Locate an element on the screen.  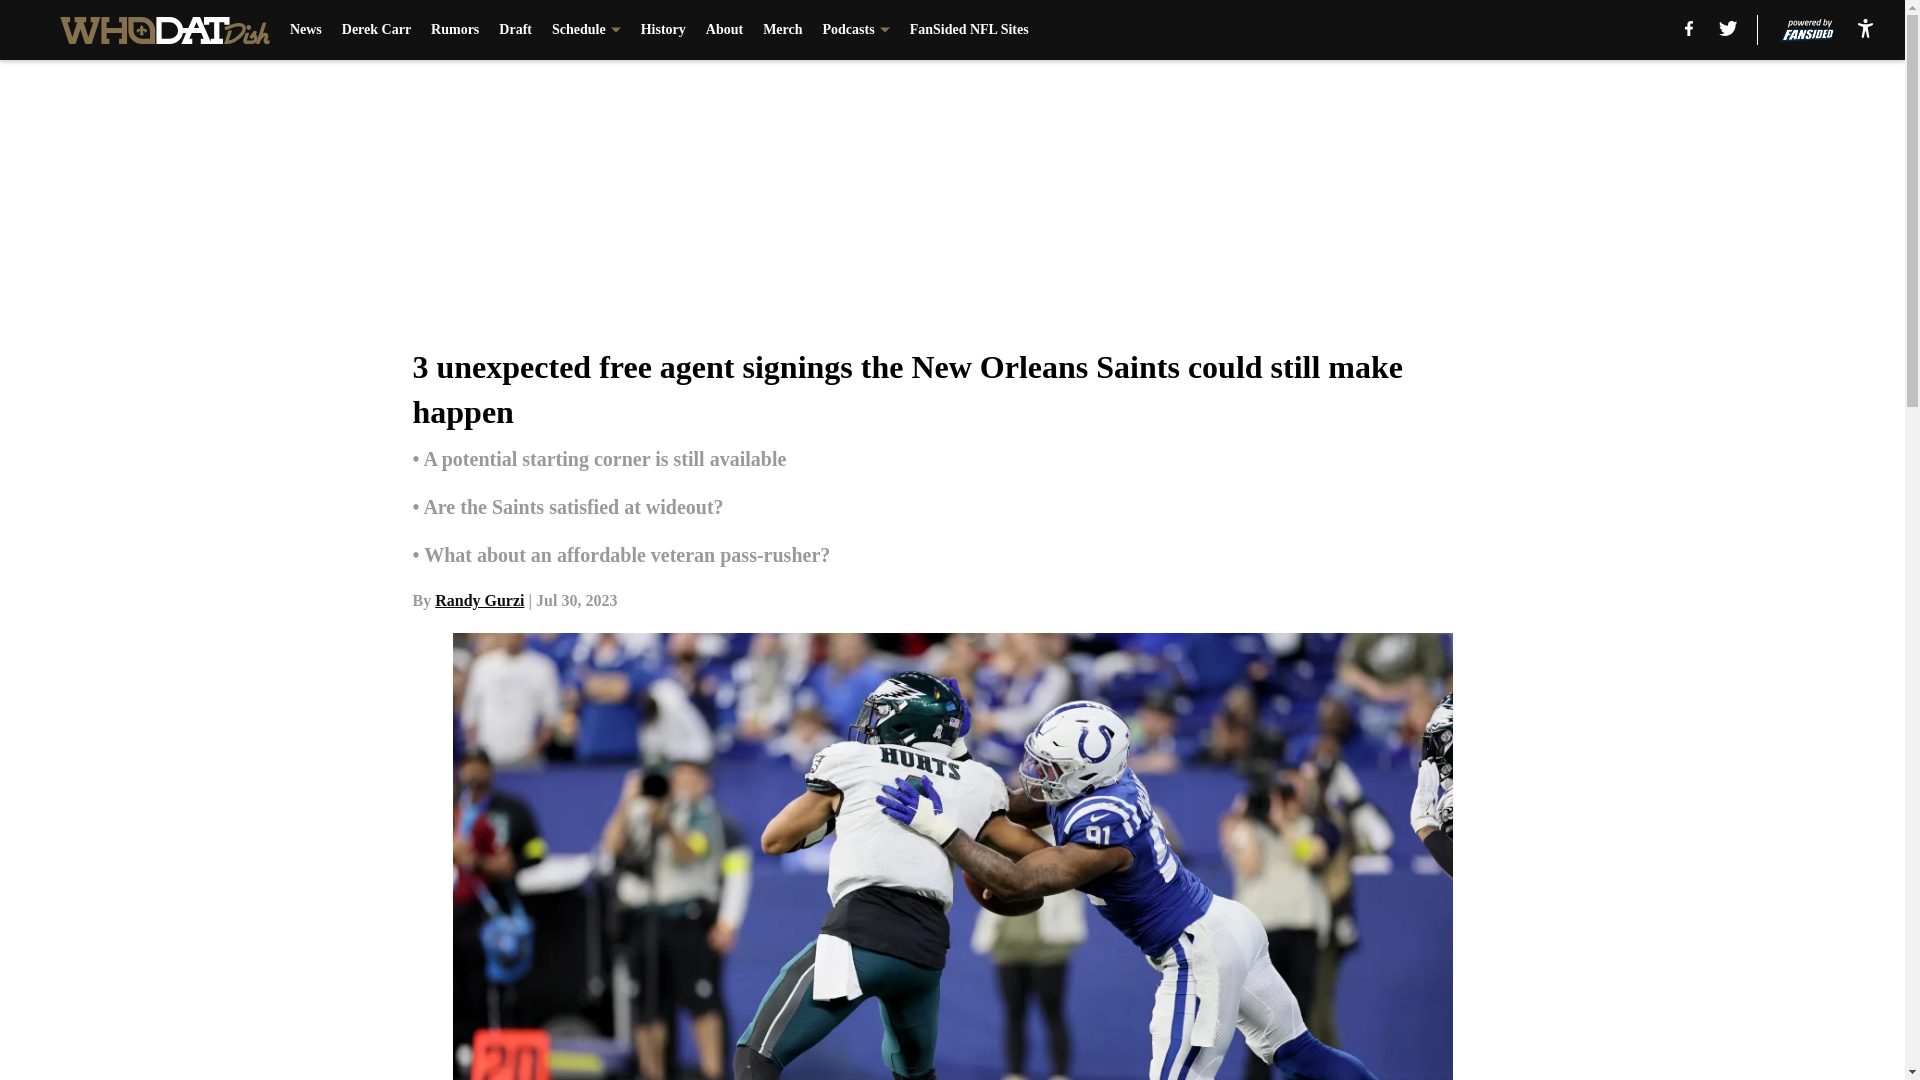
About is located at coordinates (724, 30).